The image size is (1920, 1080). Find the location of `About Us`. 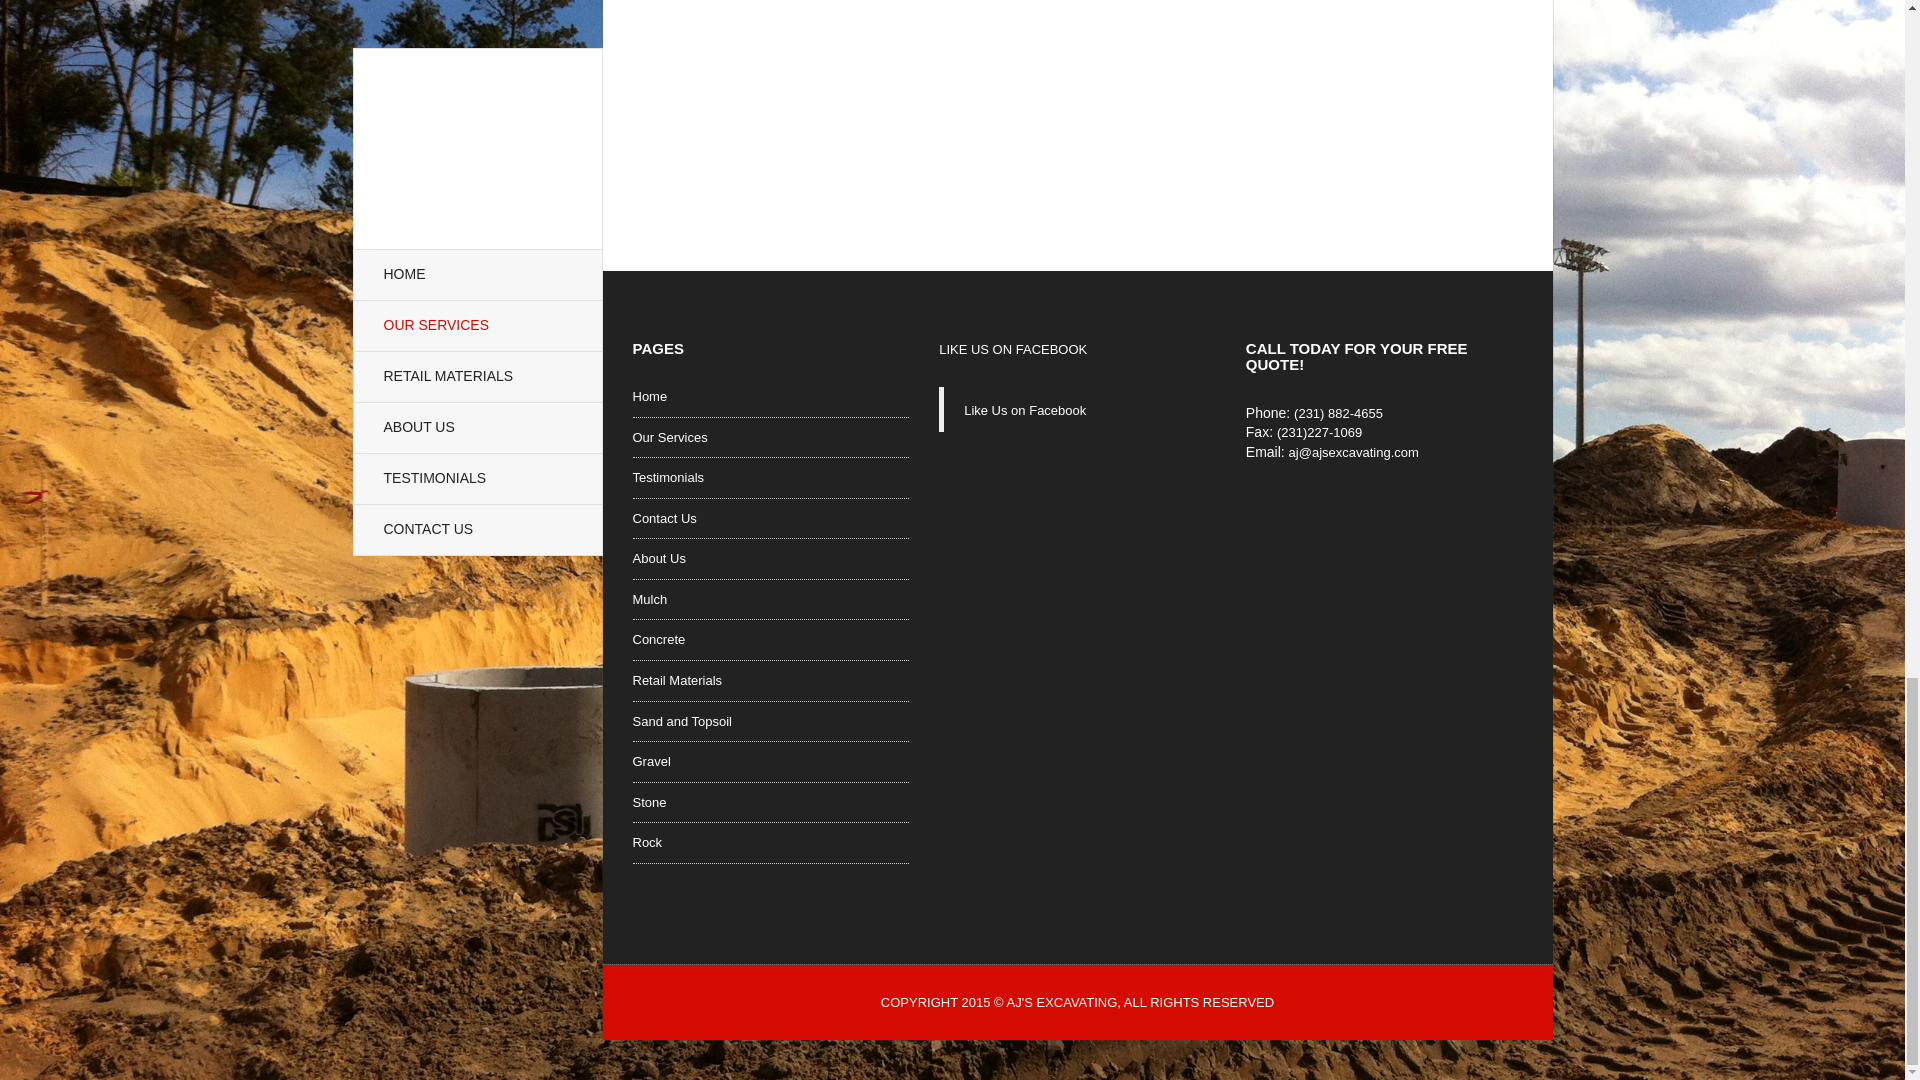

About Us is located at coordinates (658, 564).